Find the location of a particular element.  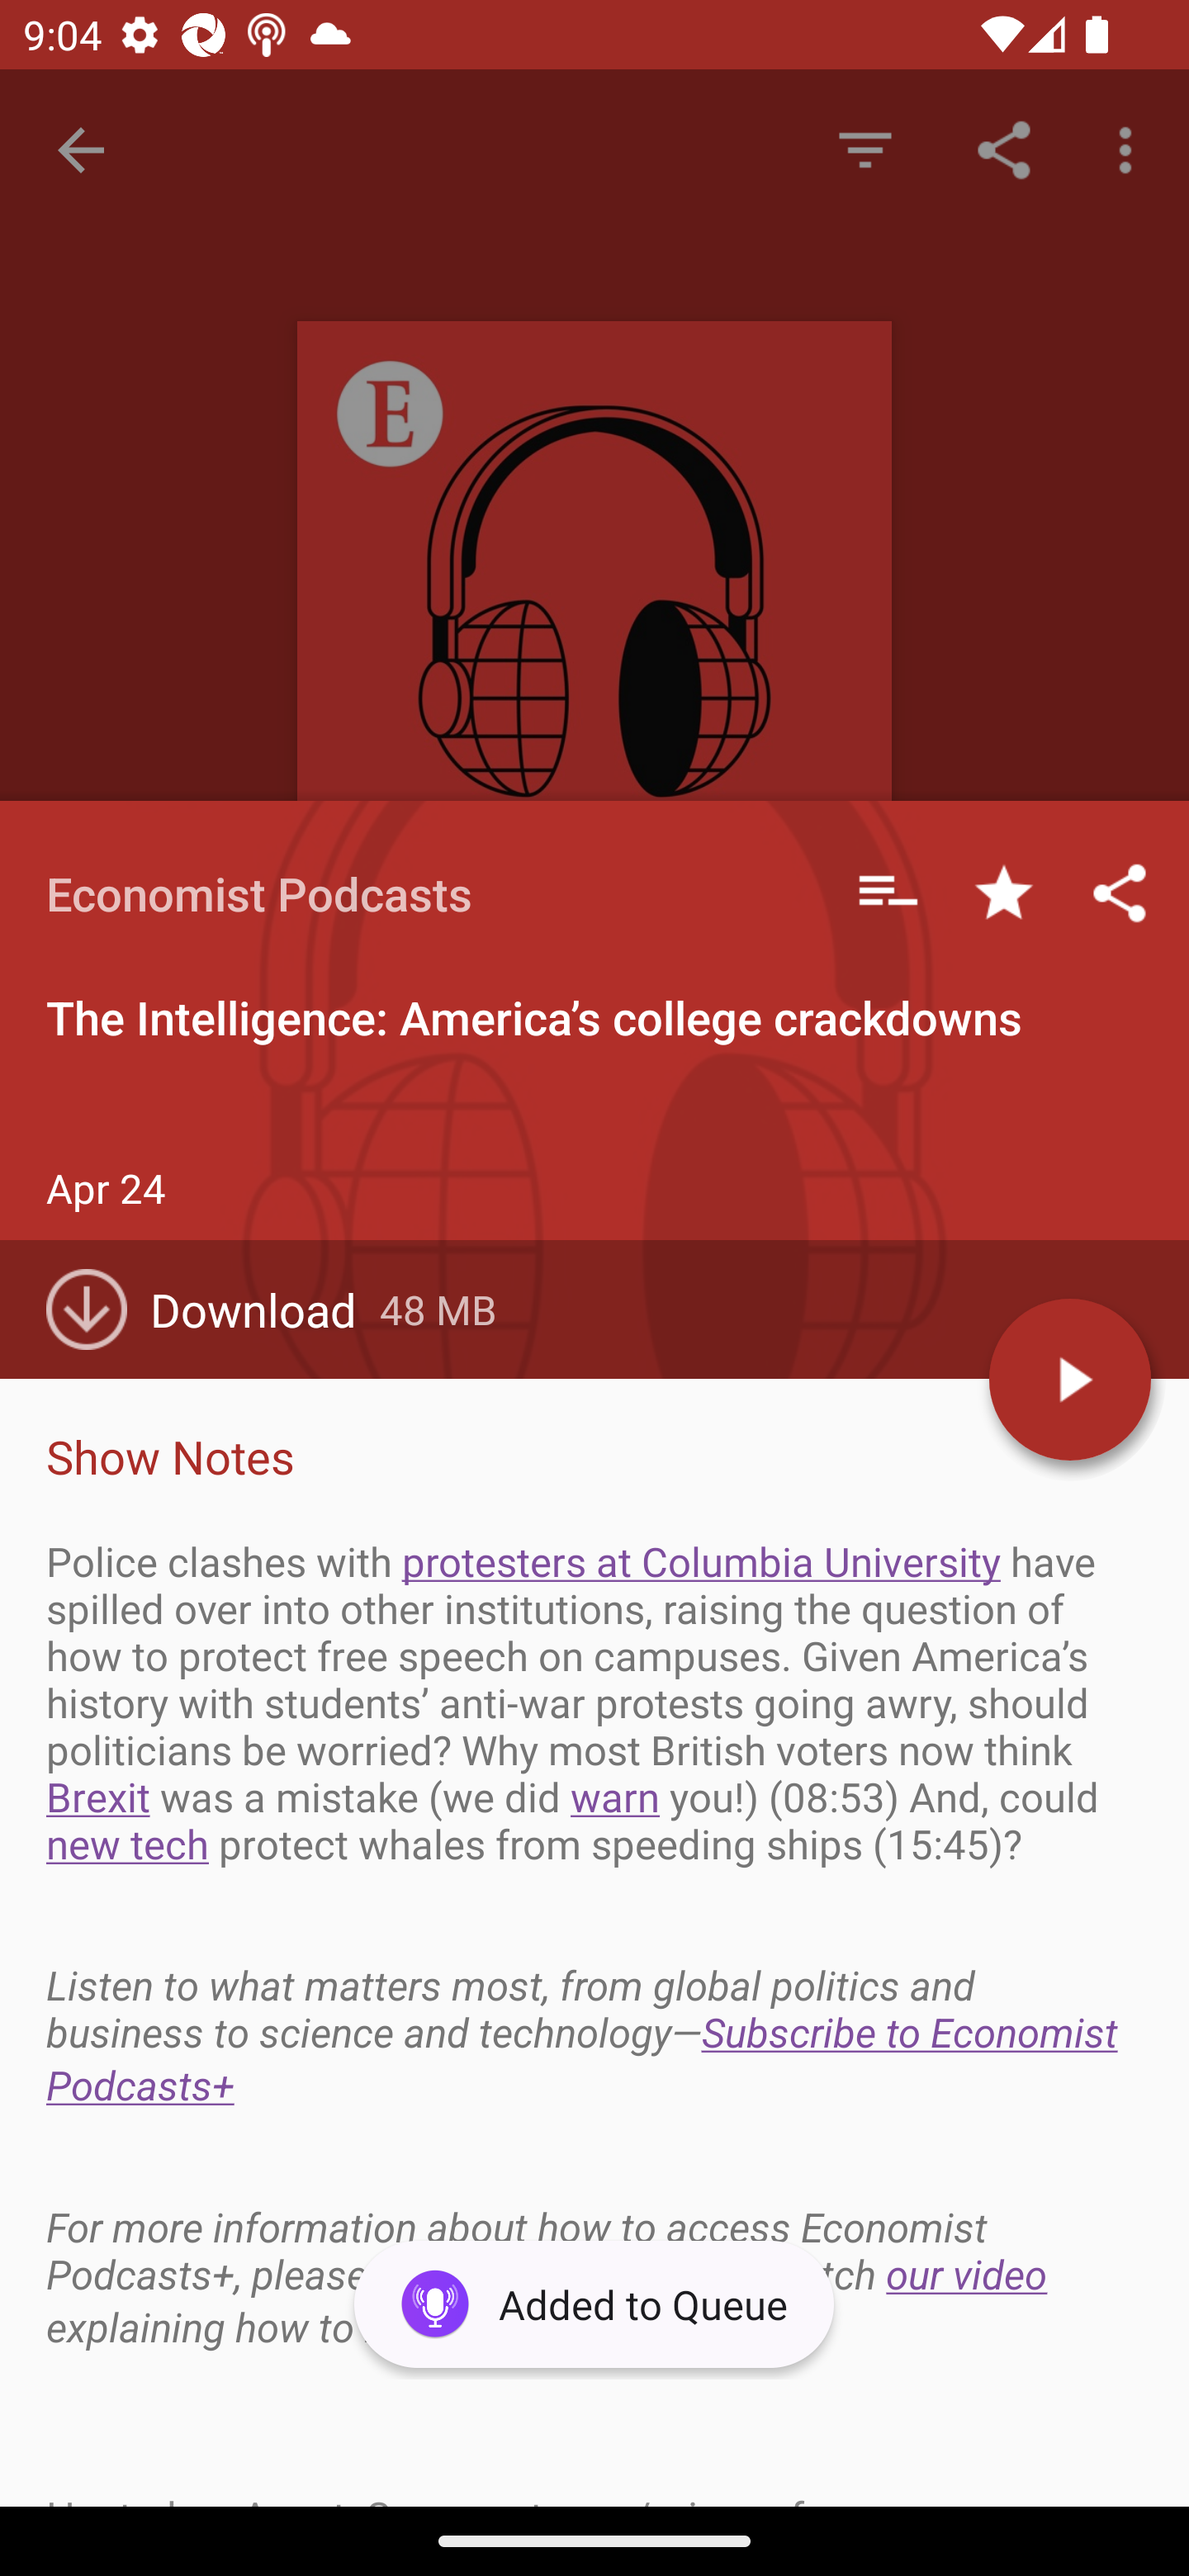

Navigate up is located at coordinates (81, 150).